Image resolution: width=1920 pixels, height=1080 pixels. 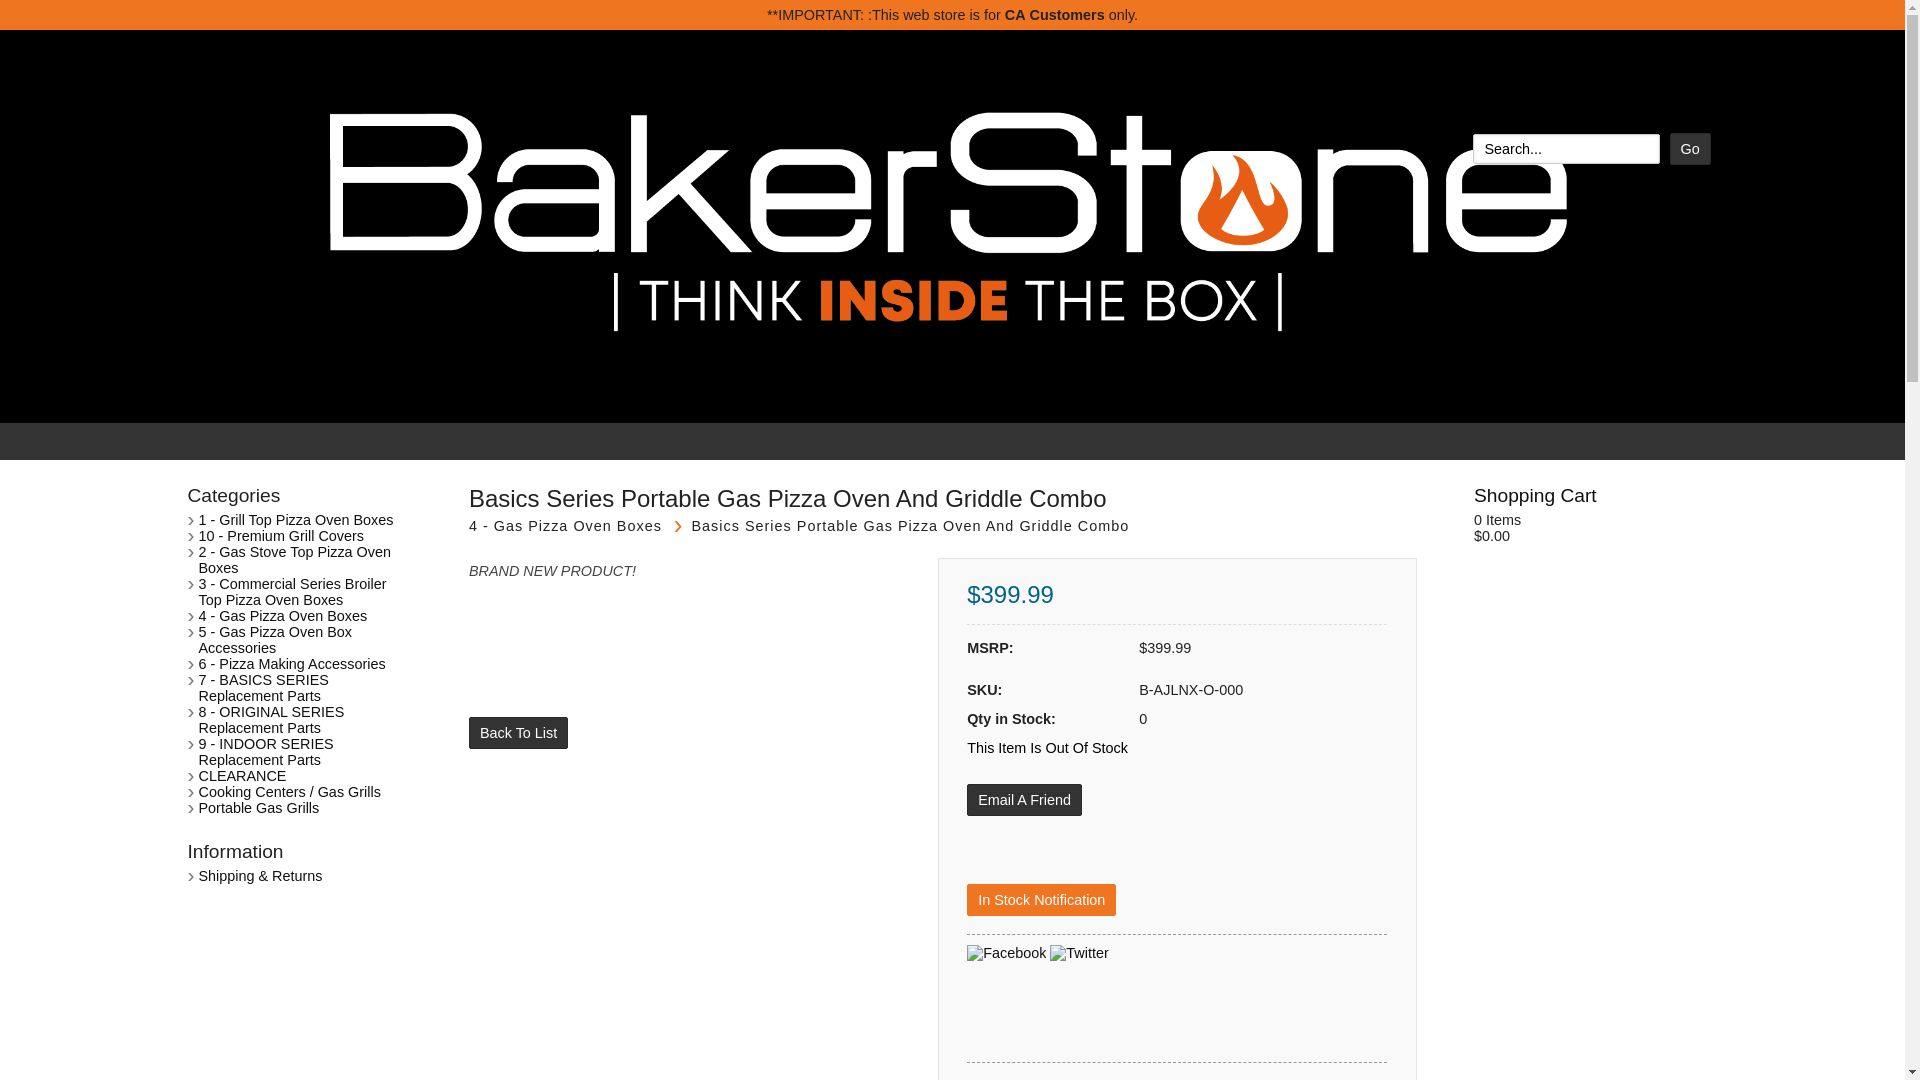 What do you see at coordinates (263, 688) in the screenshot?
I see `7 - BASICS SERIES Replacement Parts` at bounding box center [263, 688].